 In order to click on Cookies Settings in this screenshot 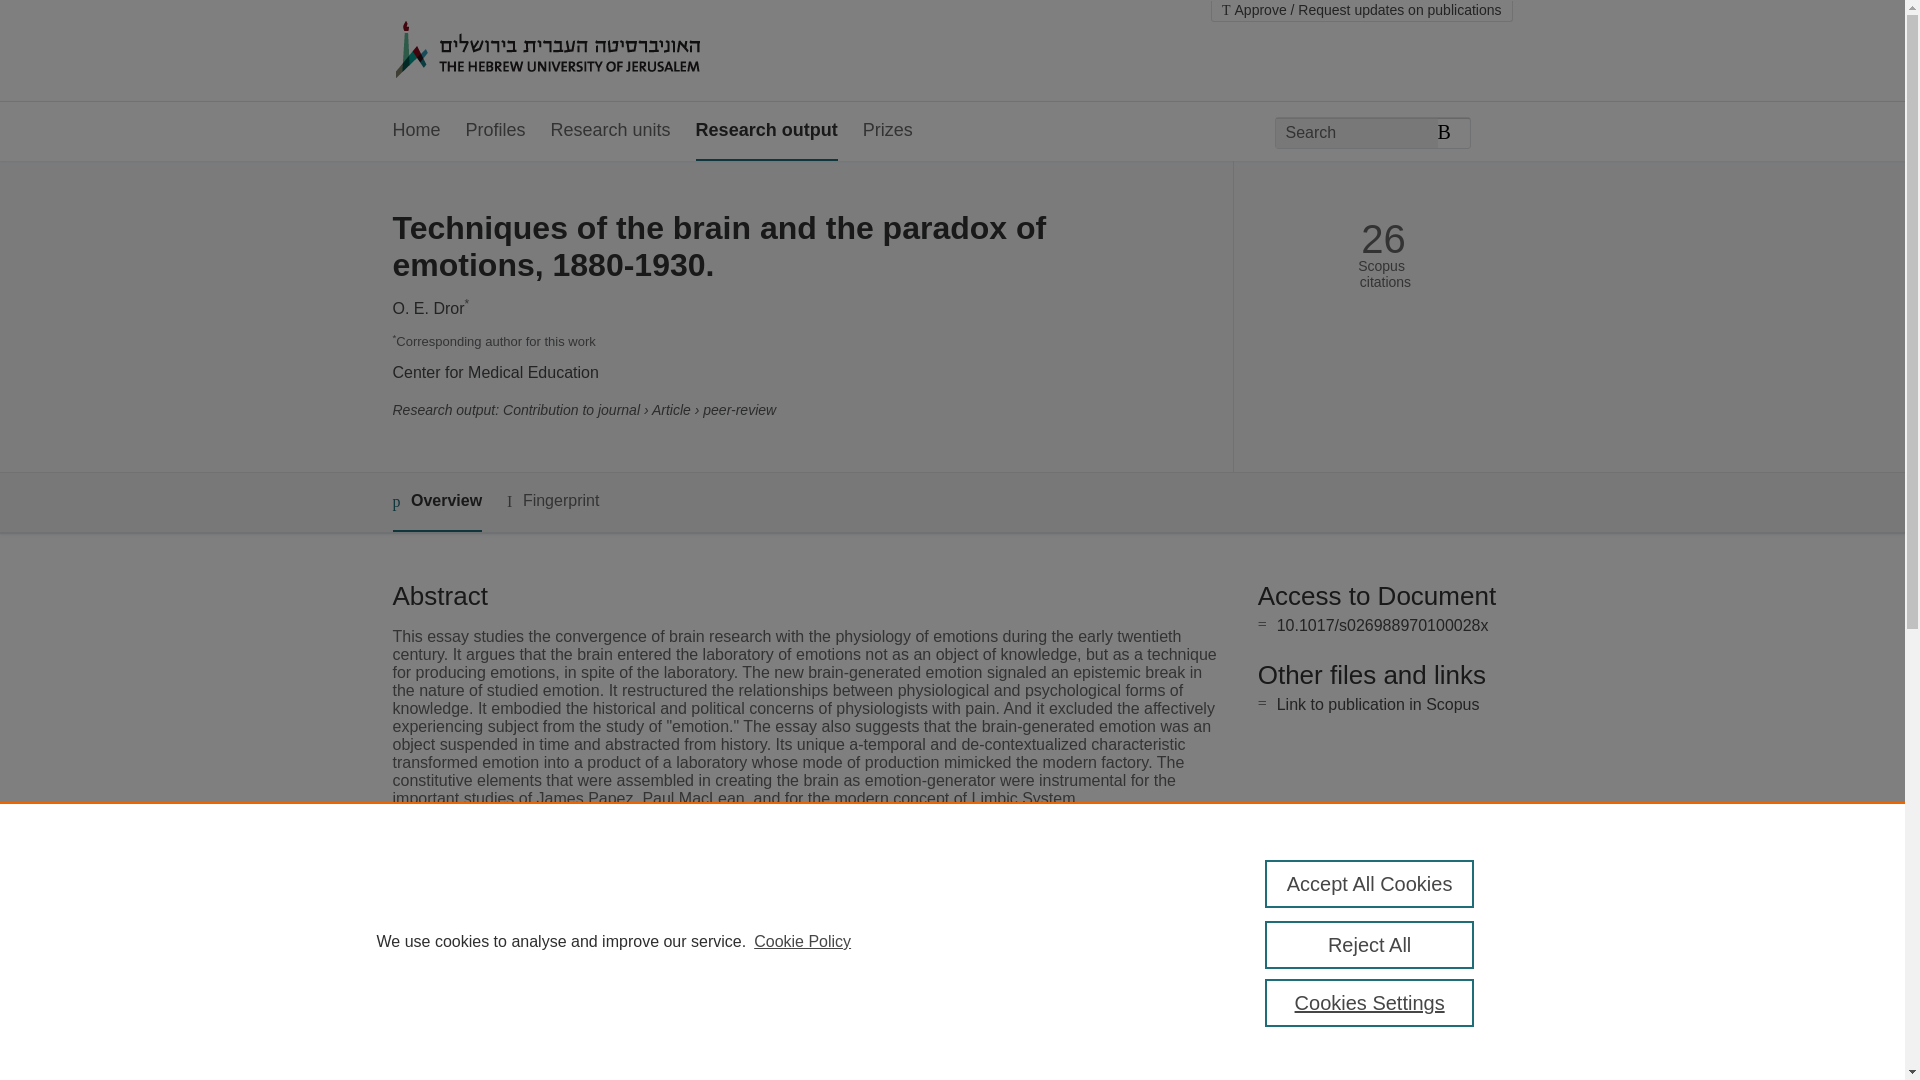, I will do `click(1370, 1002)`.